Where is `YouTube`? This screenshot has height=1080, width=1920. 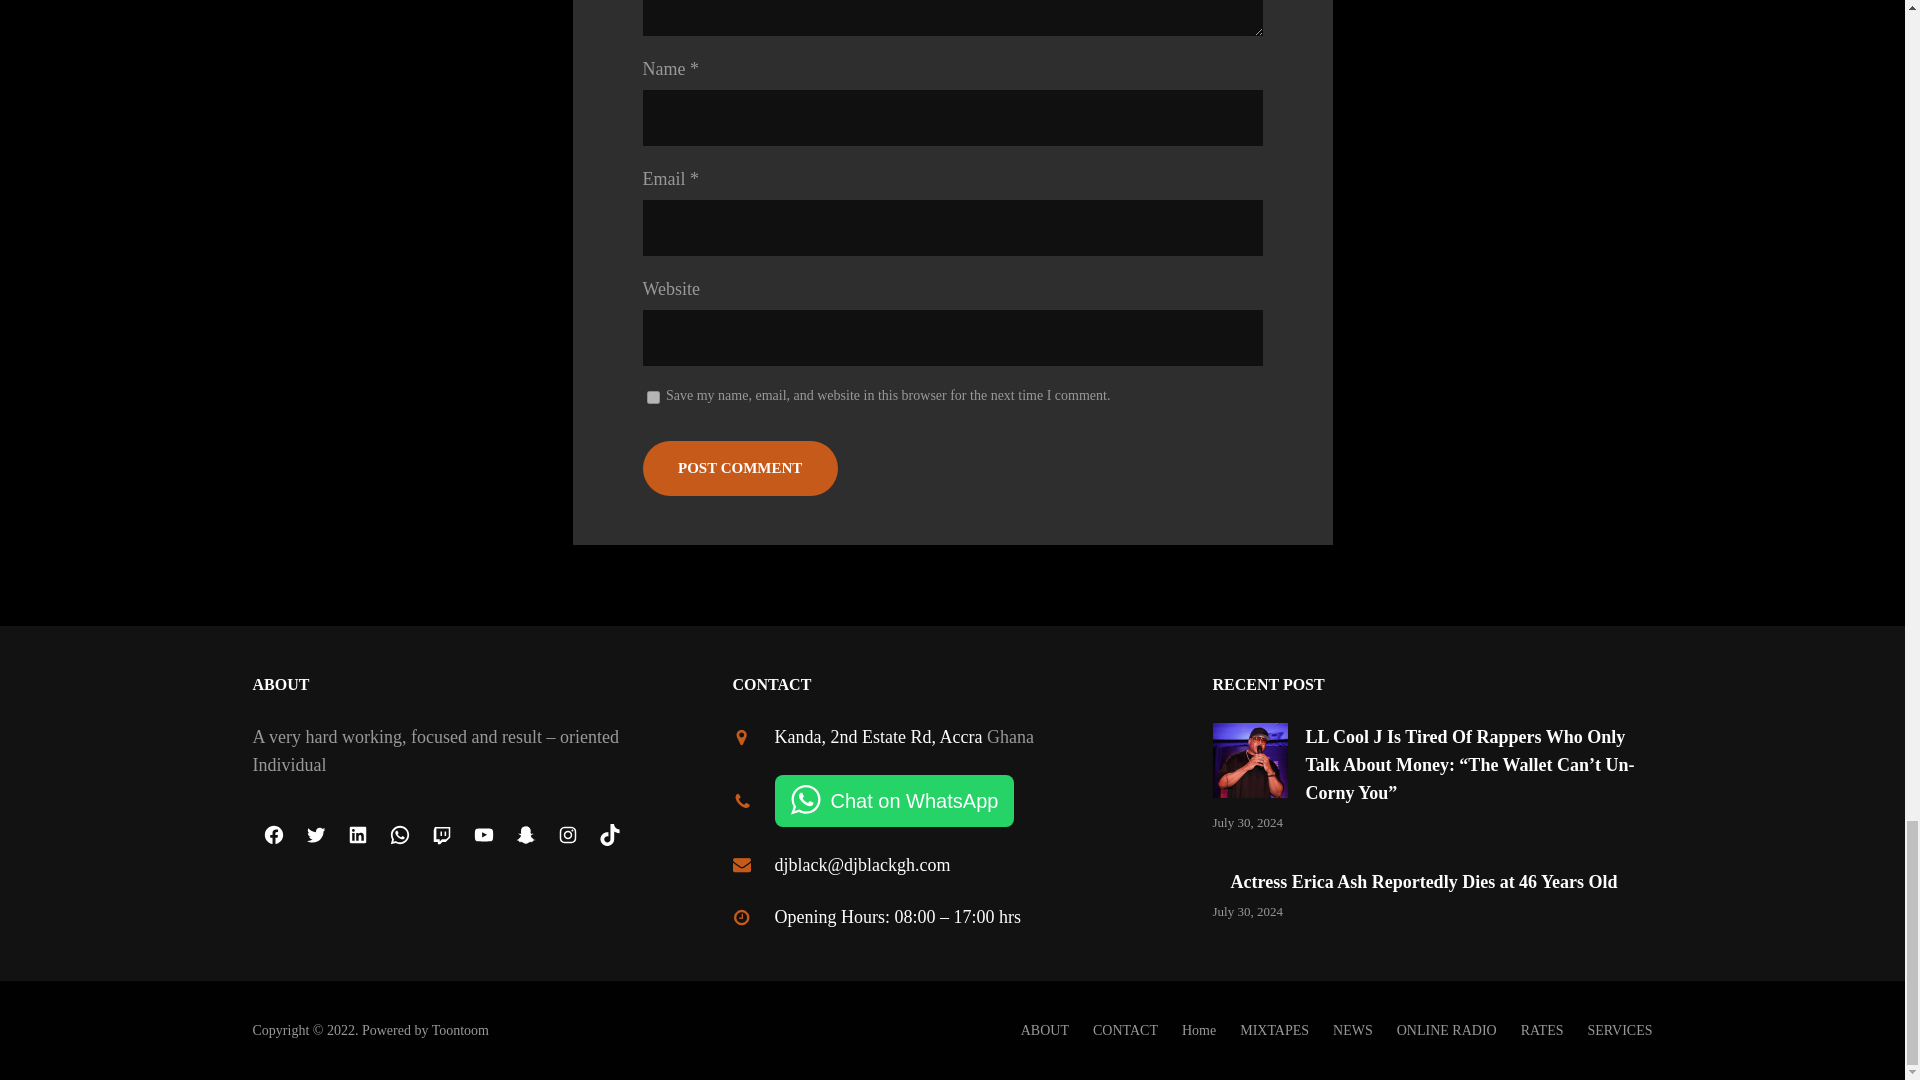 YouTube is located at coordinates (482, 835).